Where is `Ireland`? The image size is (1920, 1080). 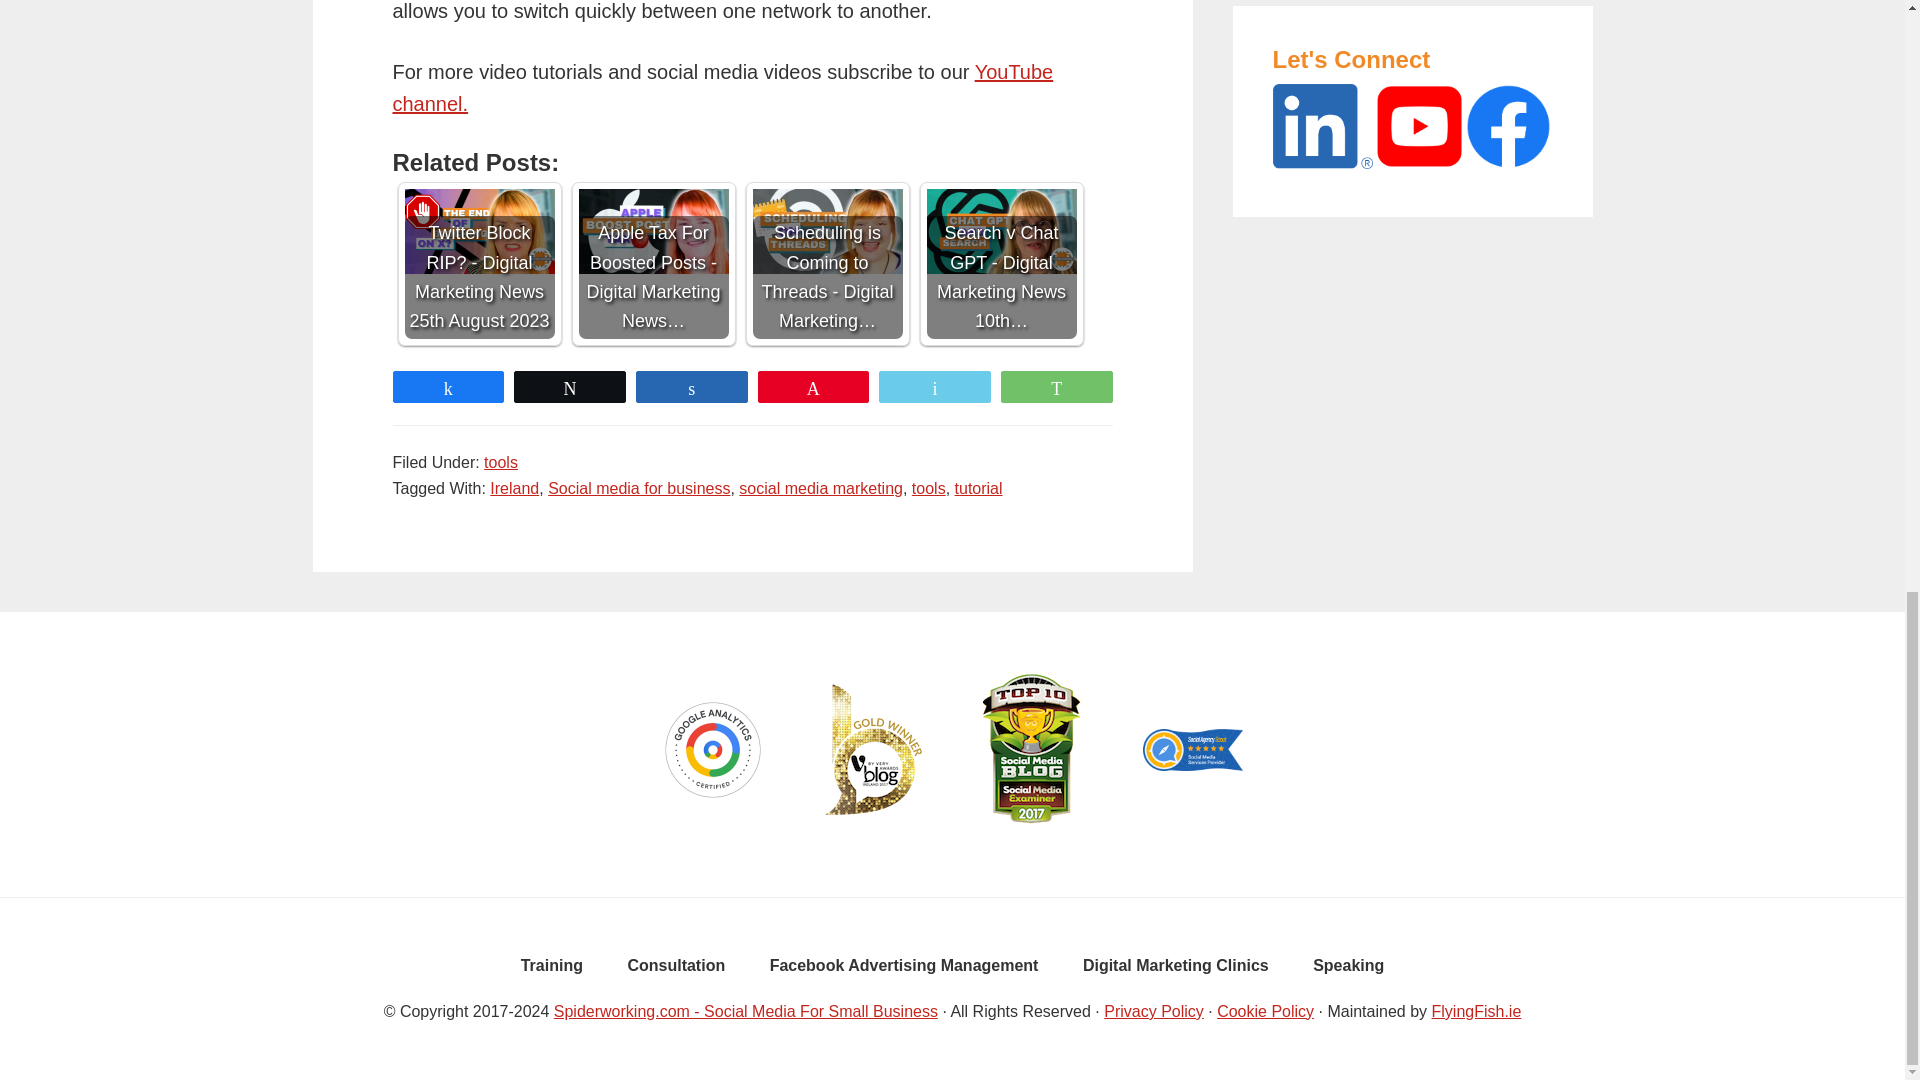
Ireland is located at coordinates (514, 488).